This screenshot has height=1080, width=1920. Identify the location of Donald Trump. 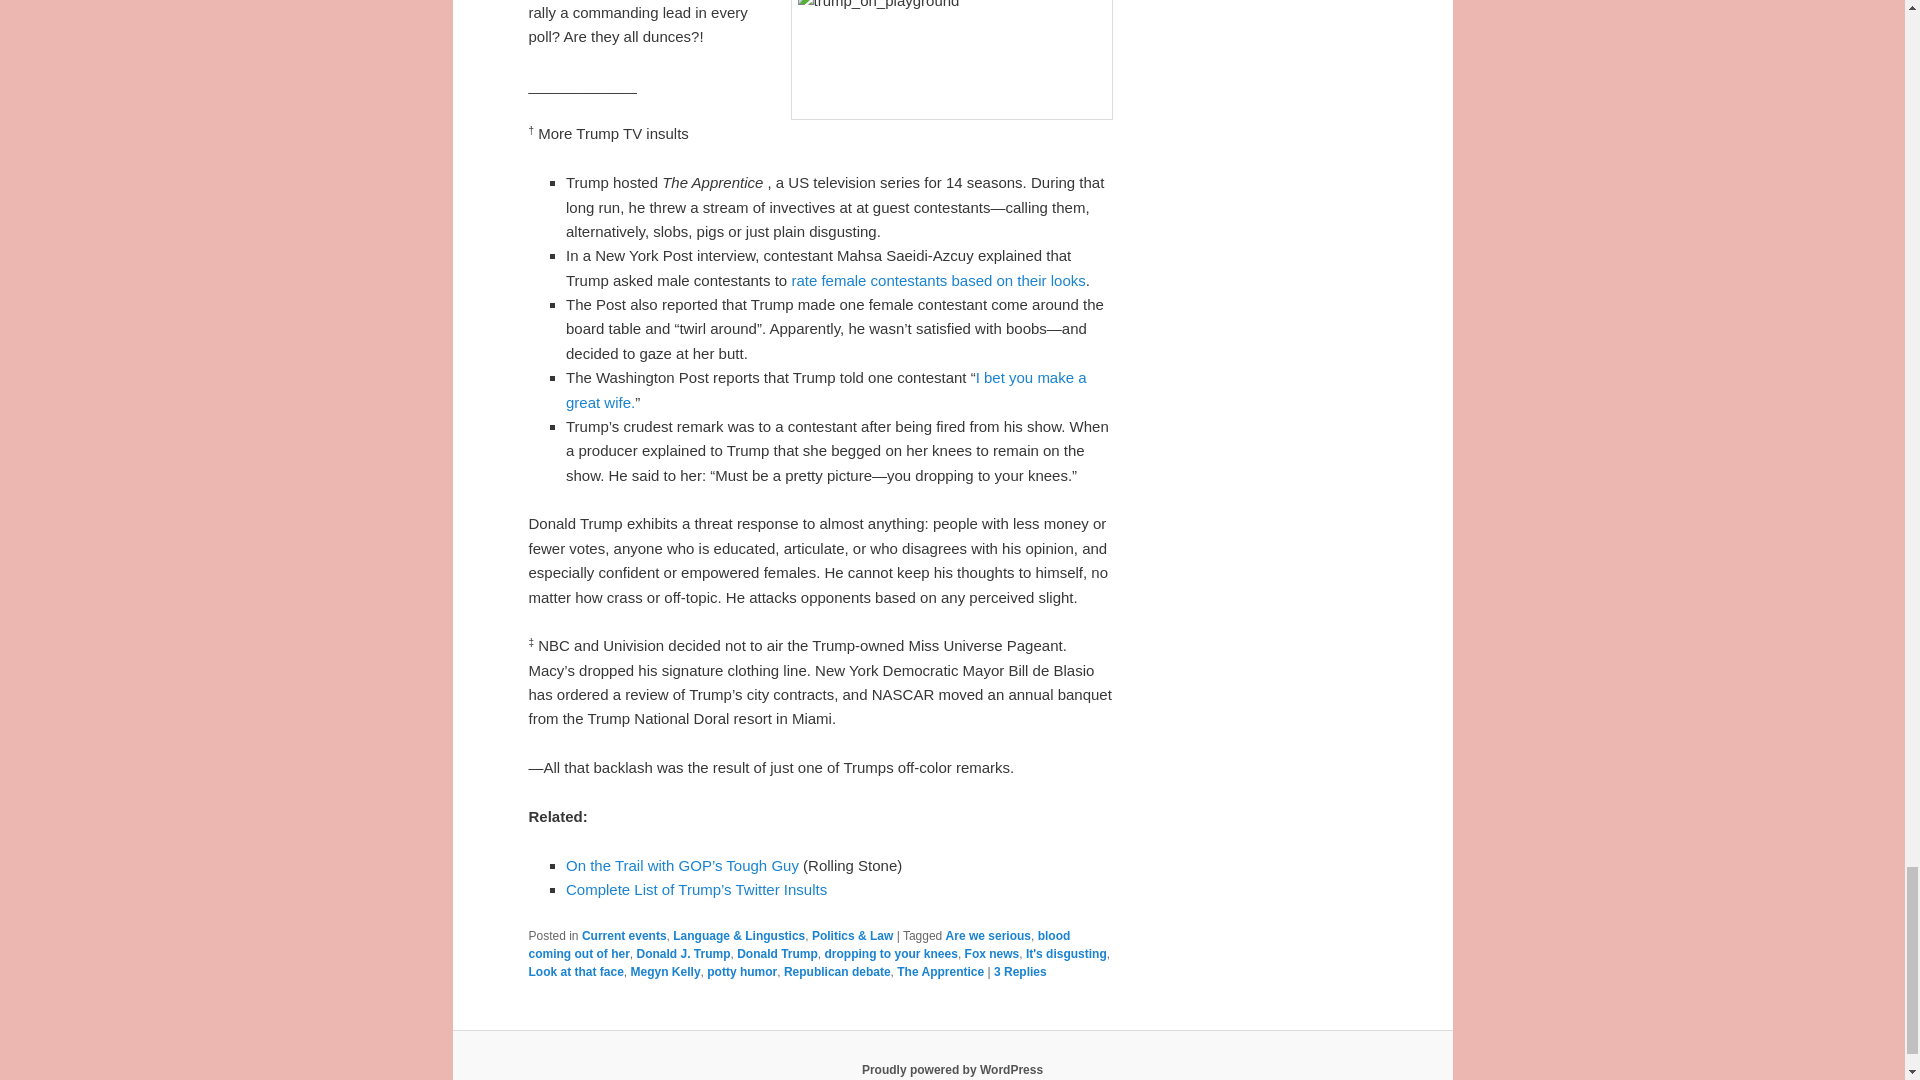
(777, 954).